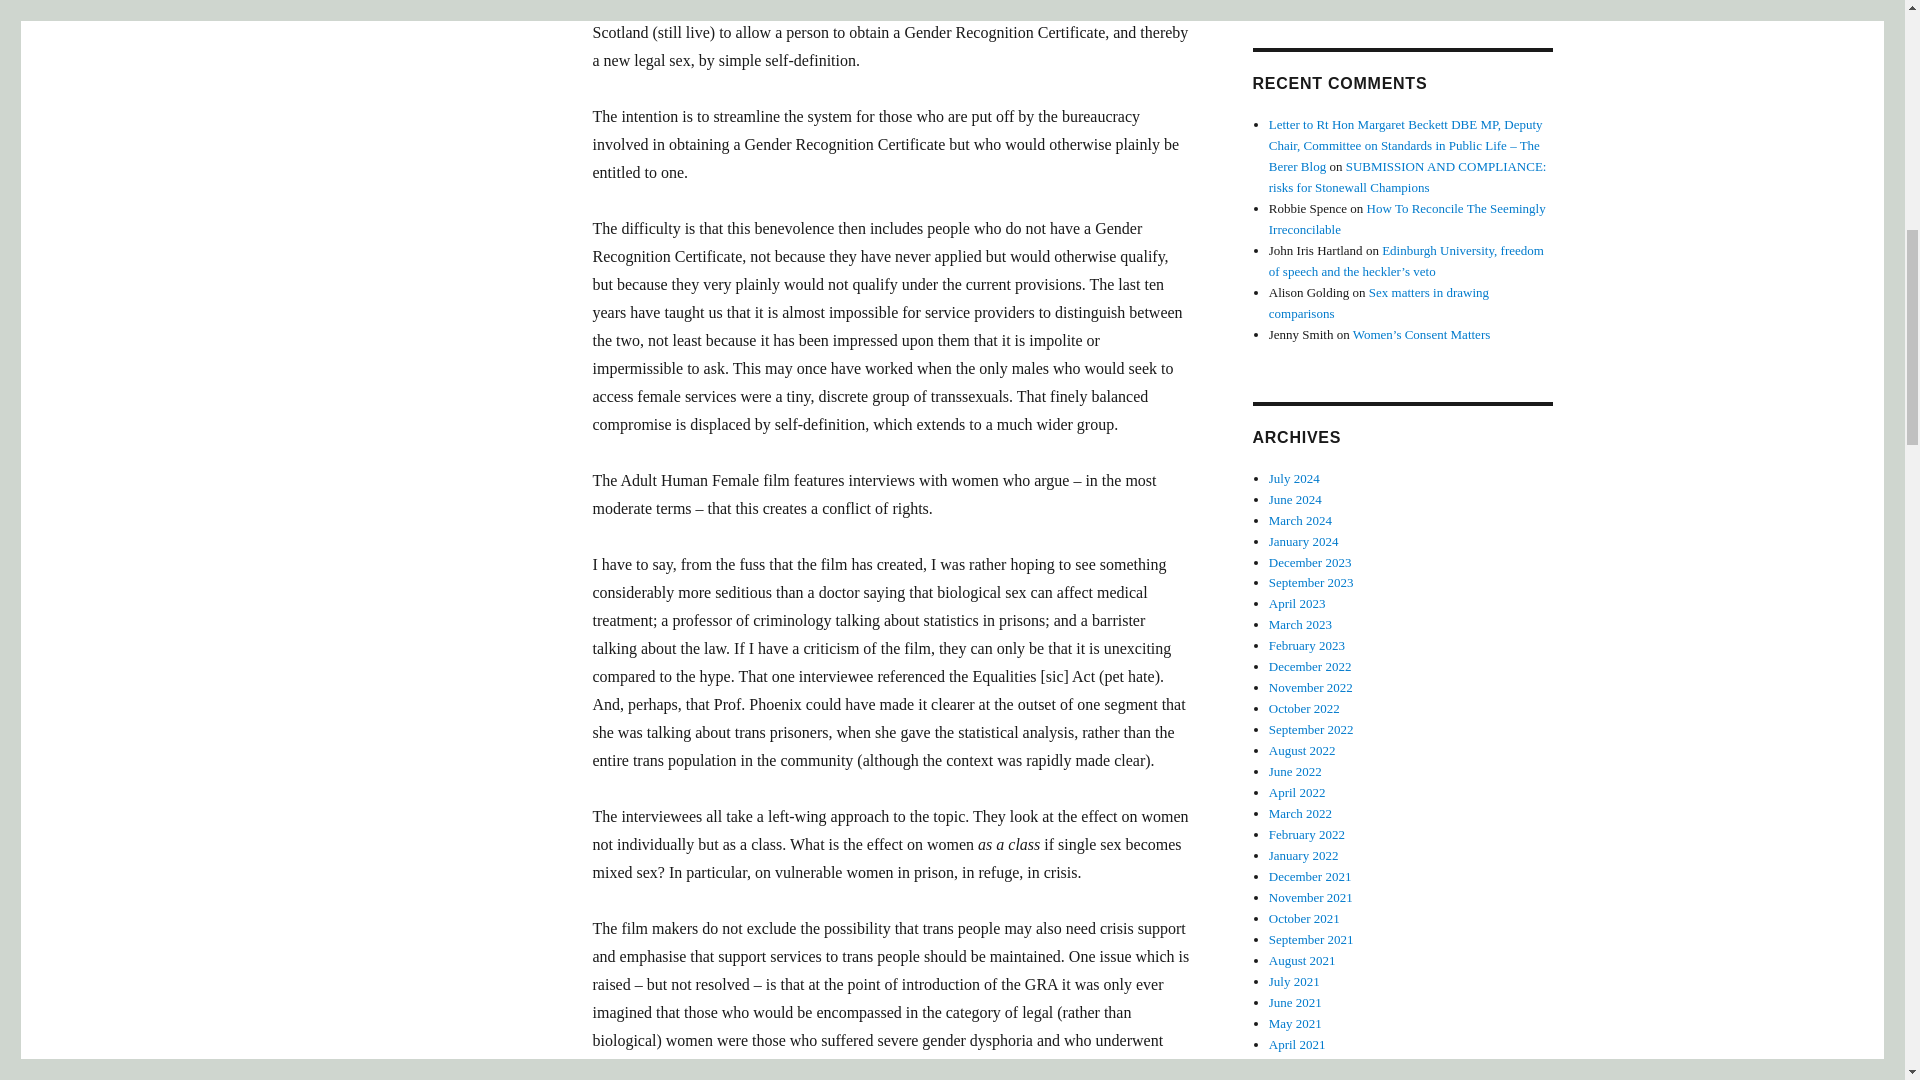 The width and height of the screenshot is (1920, 1080). Describe the element at coordinates (1296, 499) in the screenshot. I see `June 2024` at that location.